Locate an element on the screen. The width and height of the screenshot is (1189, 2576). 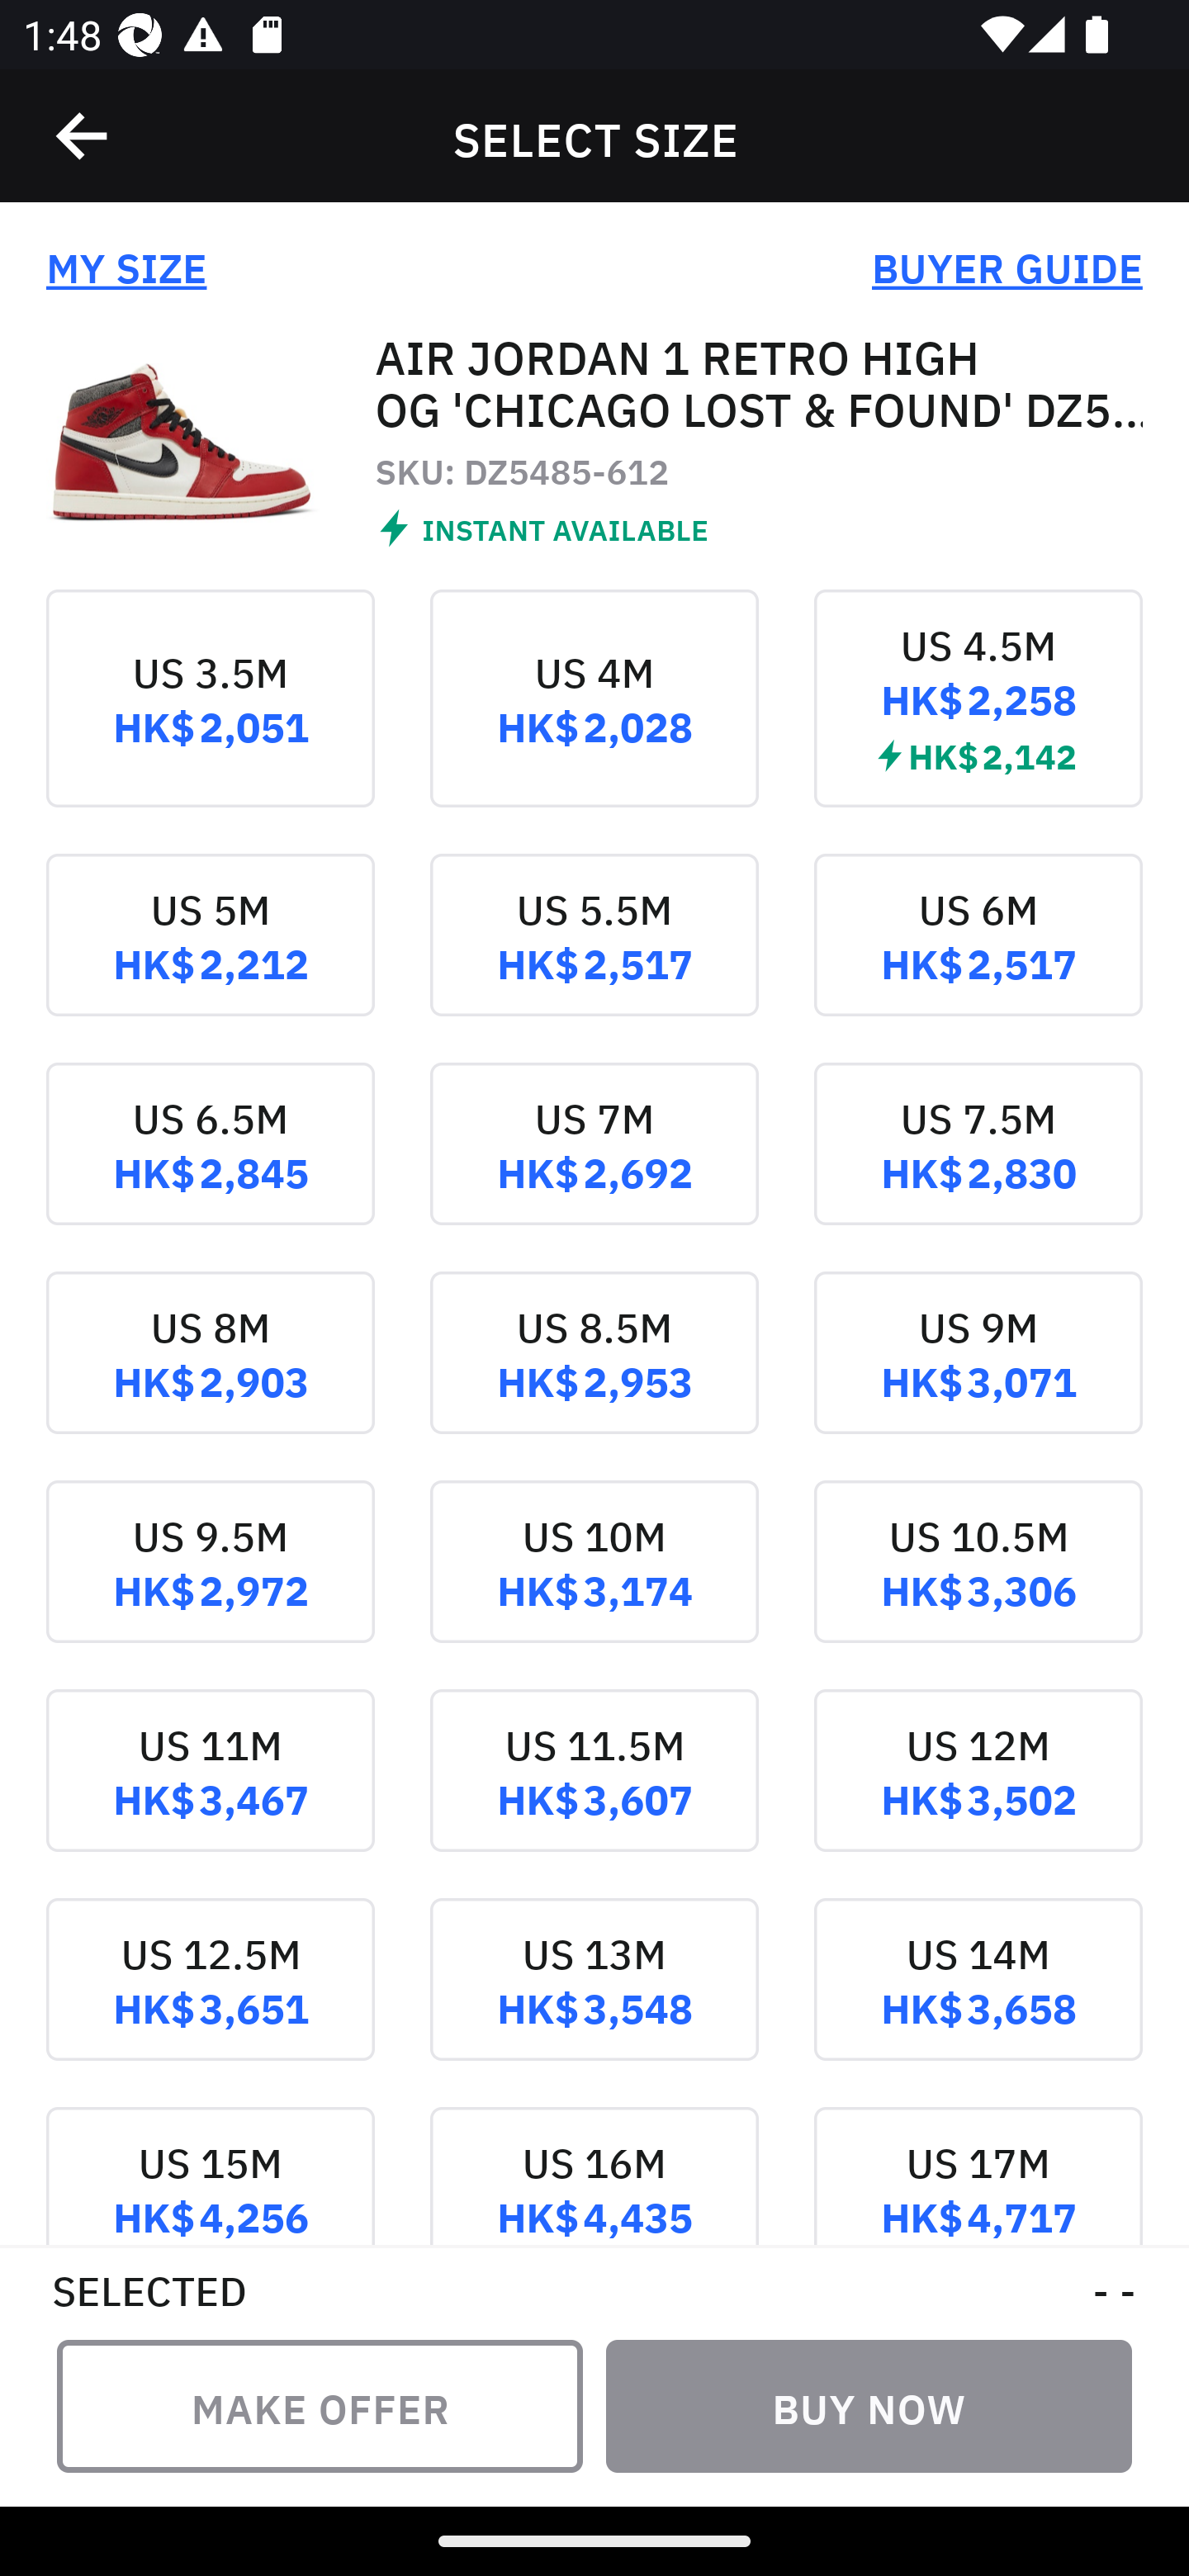
US 10M HK$ 3,174 is located at coordinates (594, 1585).